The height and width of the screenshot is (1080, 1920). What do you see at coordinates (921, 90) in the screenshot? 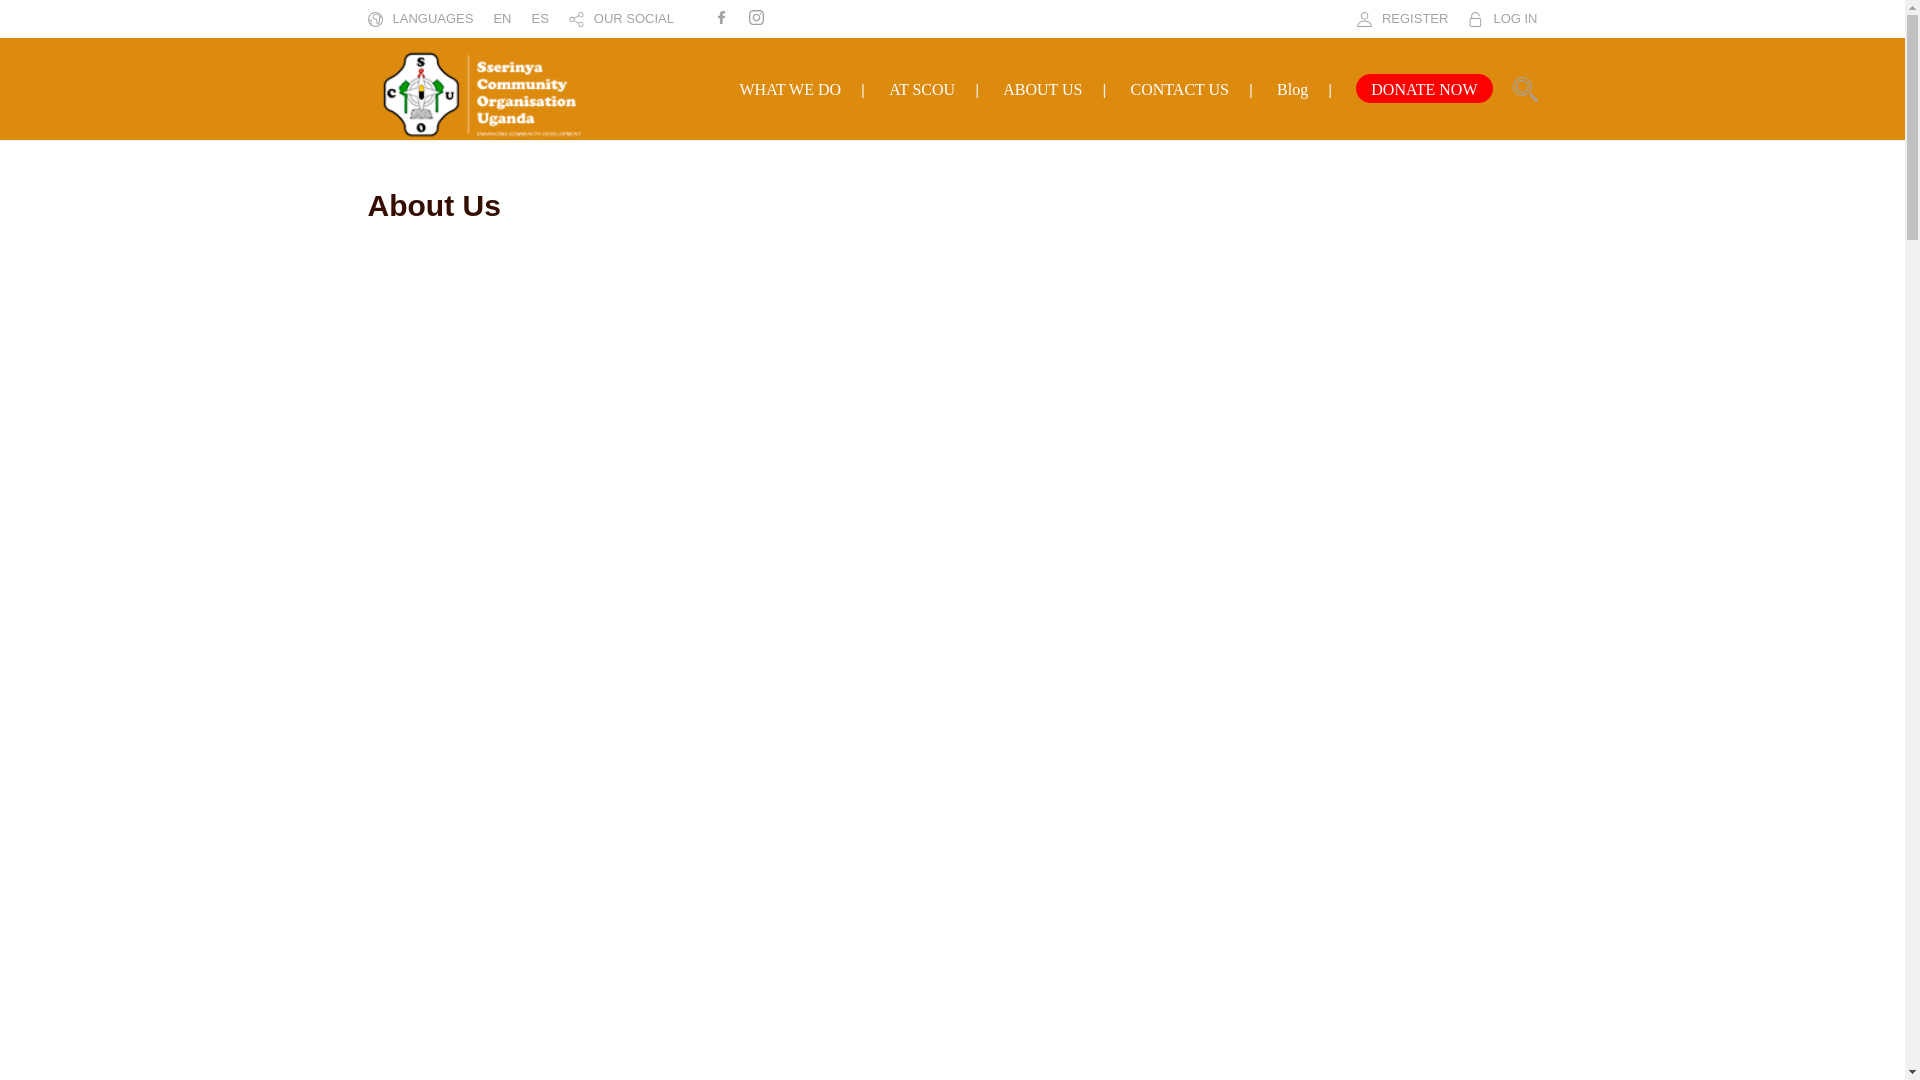
I see `AT SCOU` at bounding box center [921, 90].